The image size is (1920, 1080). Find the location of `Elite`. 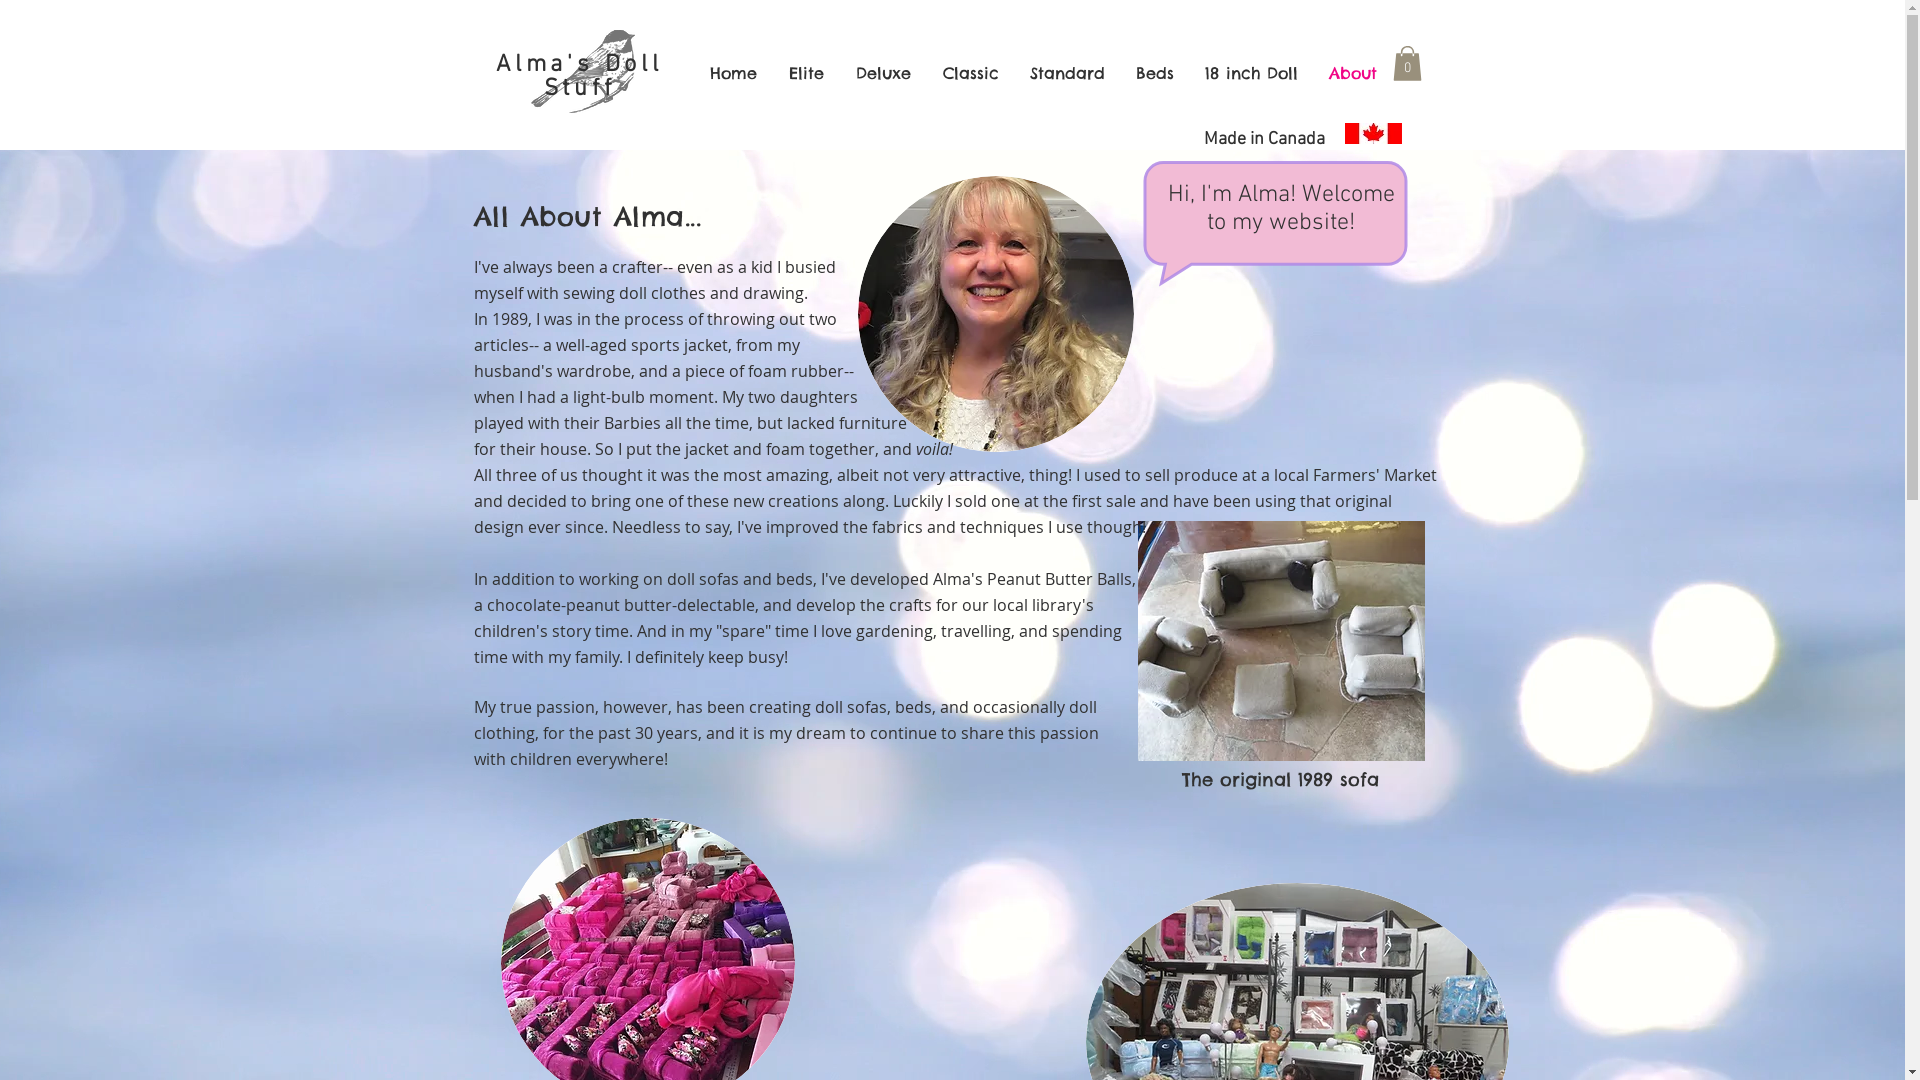

Elite is located at coordinates (806, 72).